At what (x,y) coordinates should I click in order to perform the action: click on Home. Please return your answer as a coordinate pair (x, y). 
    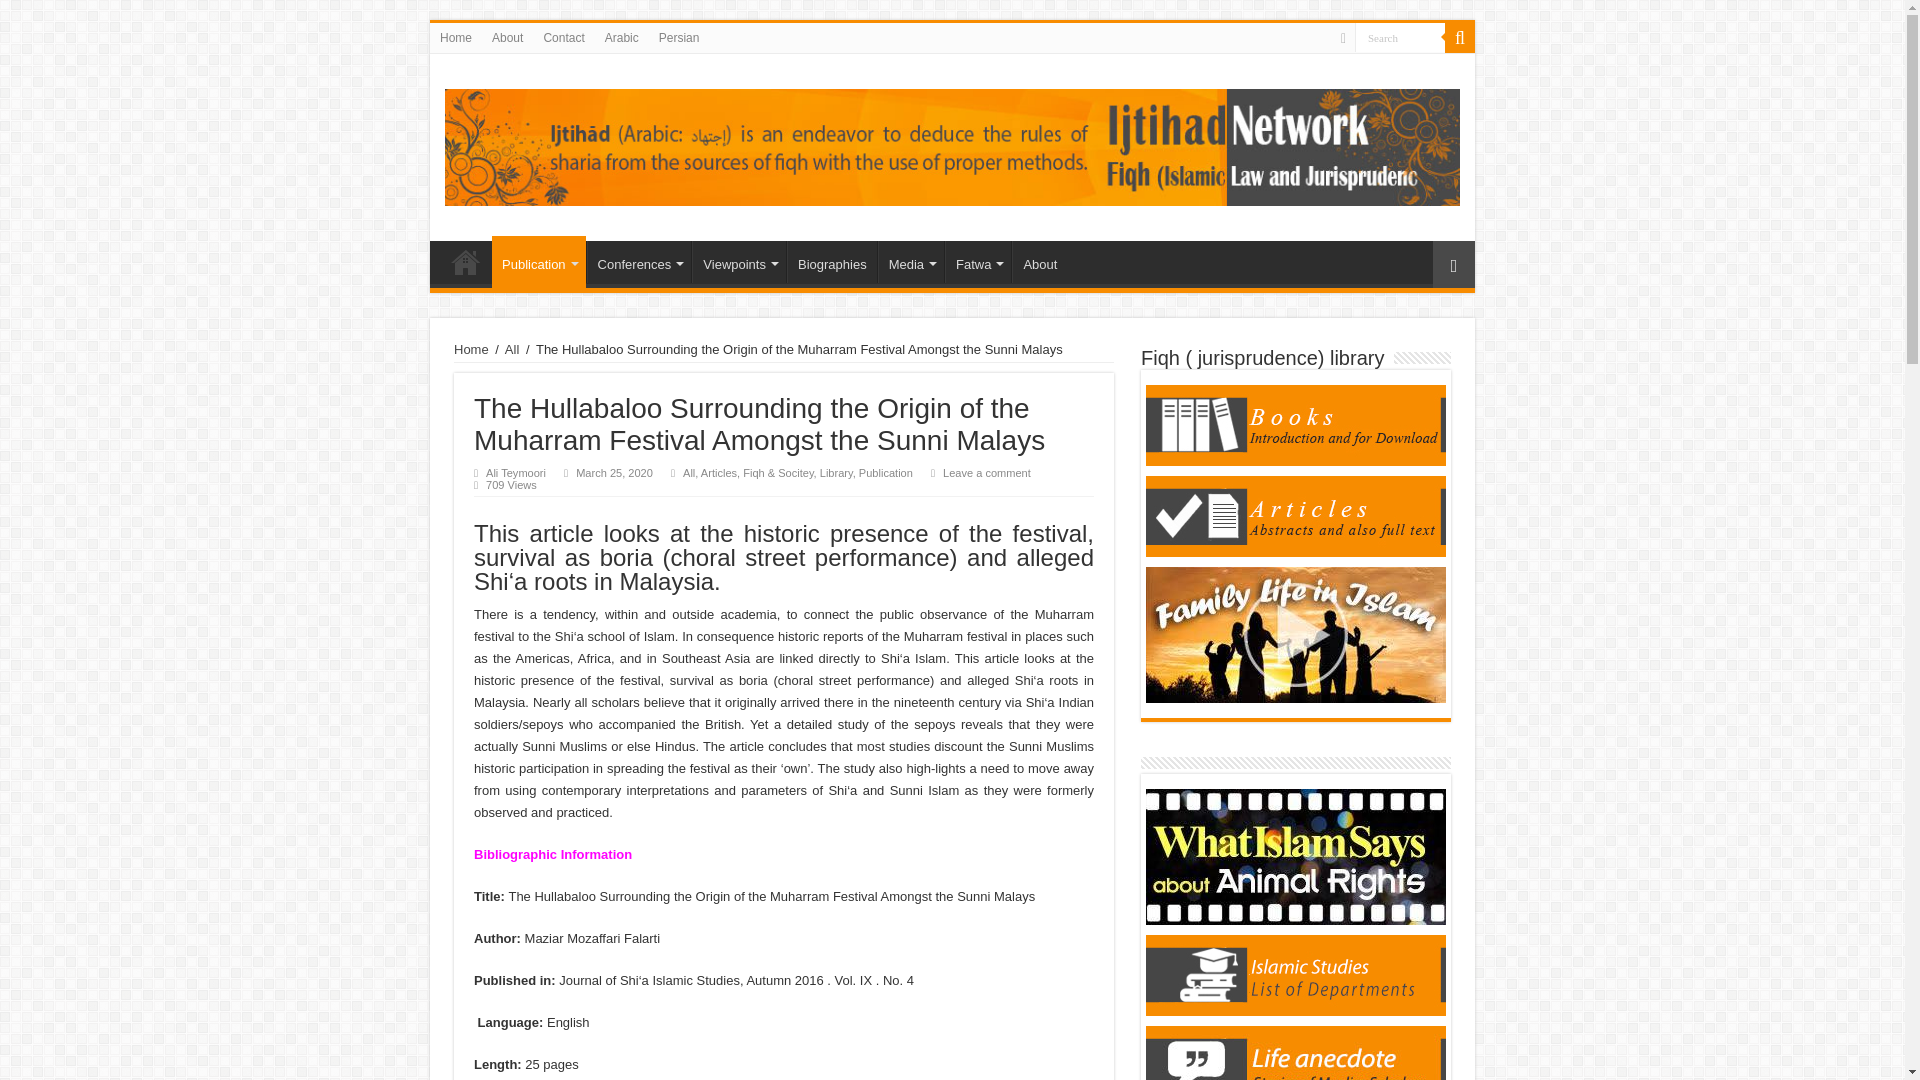
    Looking at the image, I should click on (456, 37).